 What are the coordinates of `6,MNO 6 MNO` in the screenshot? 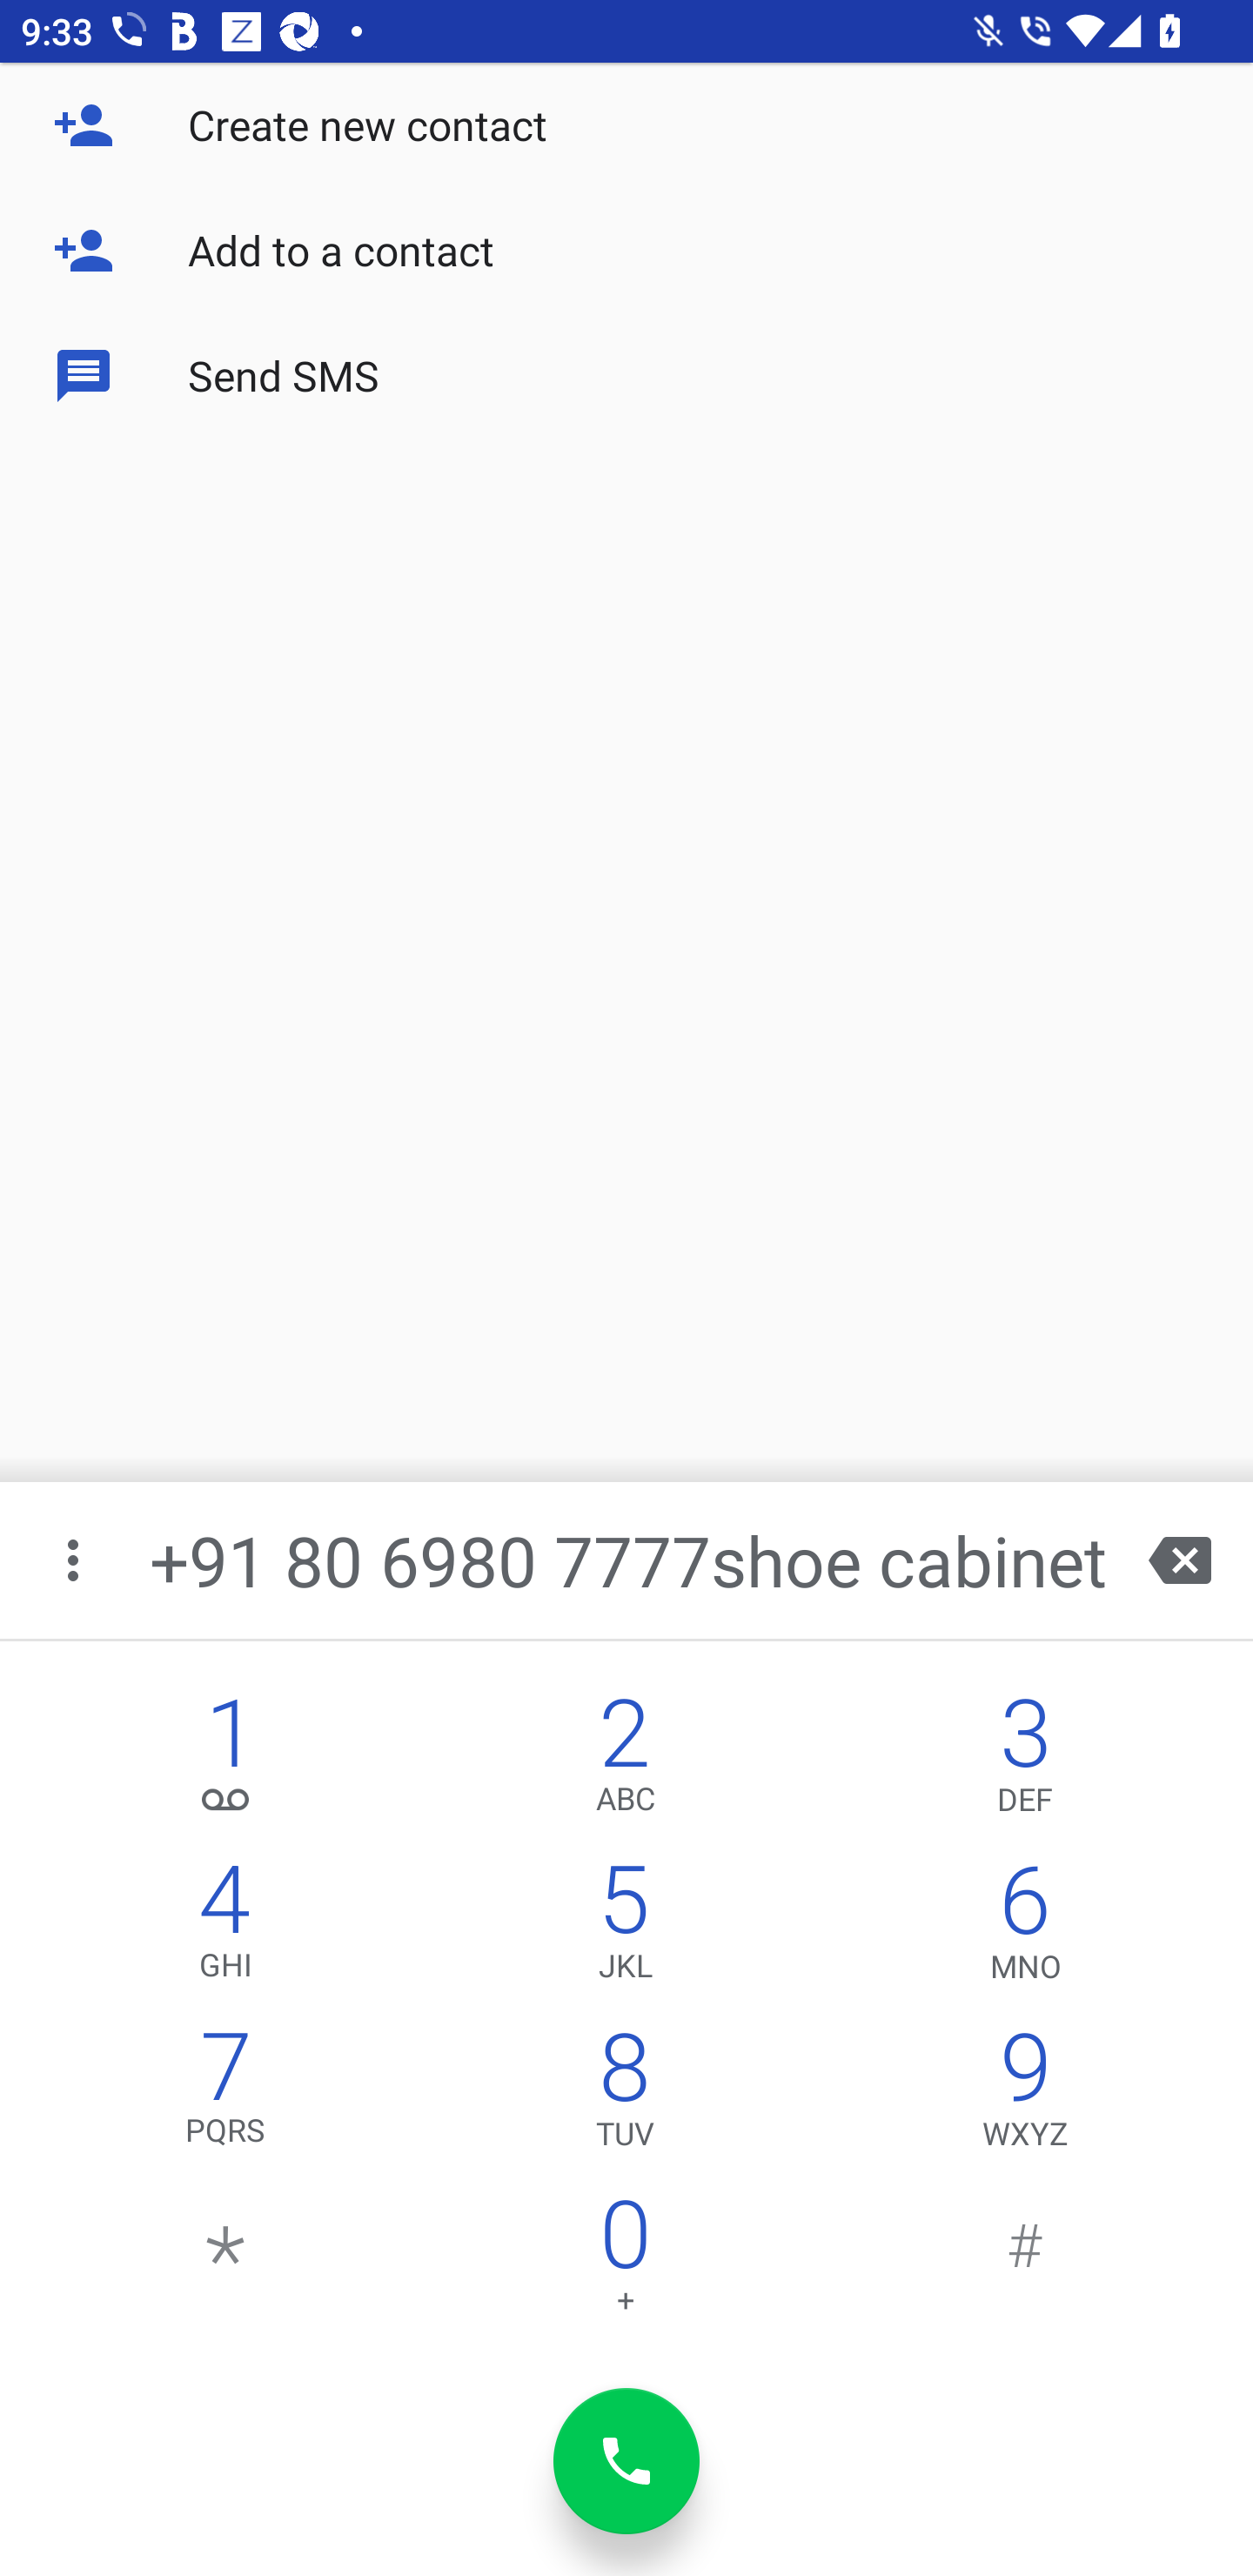 It's located at (1025, 1928).